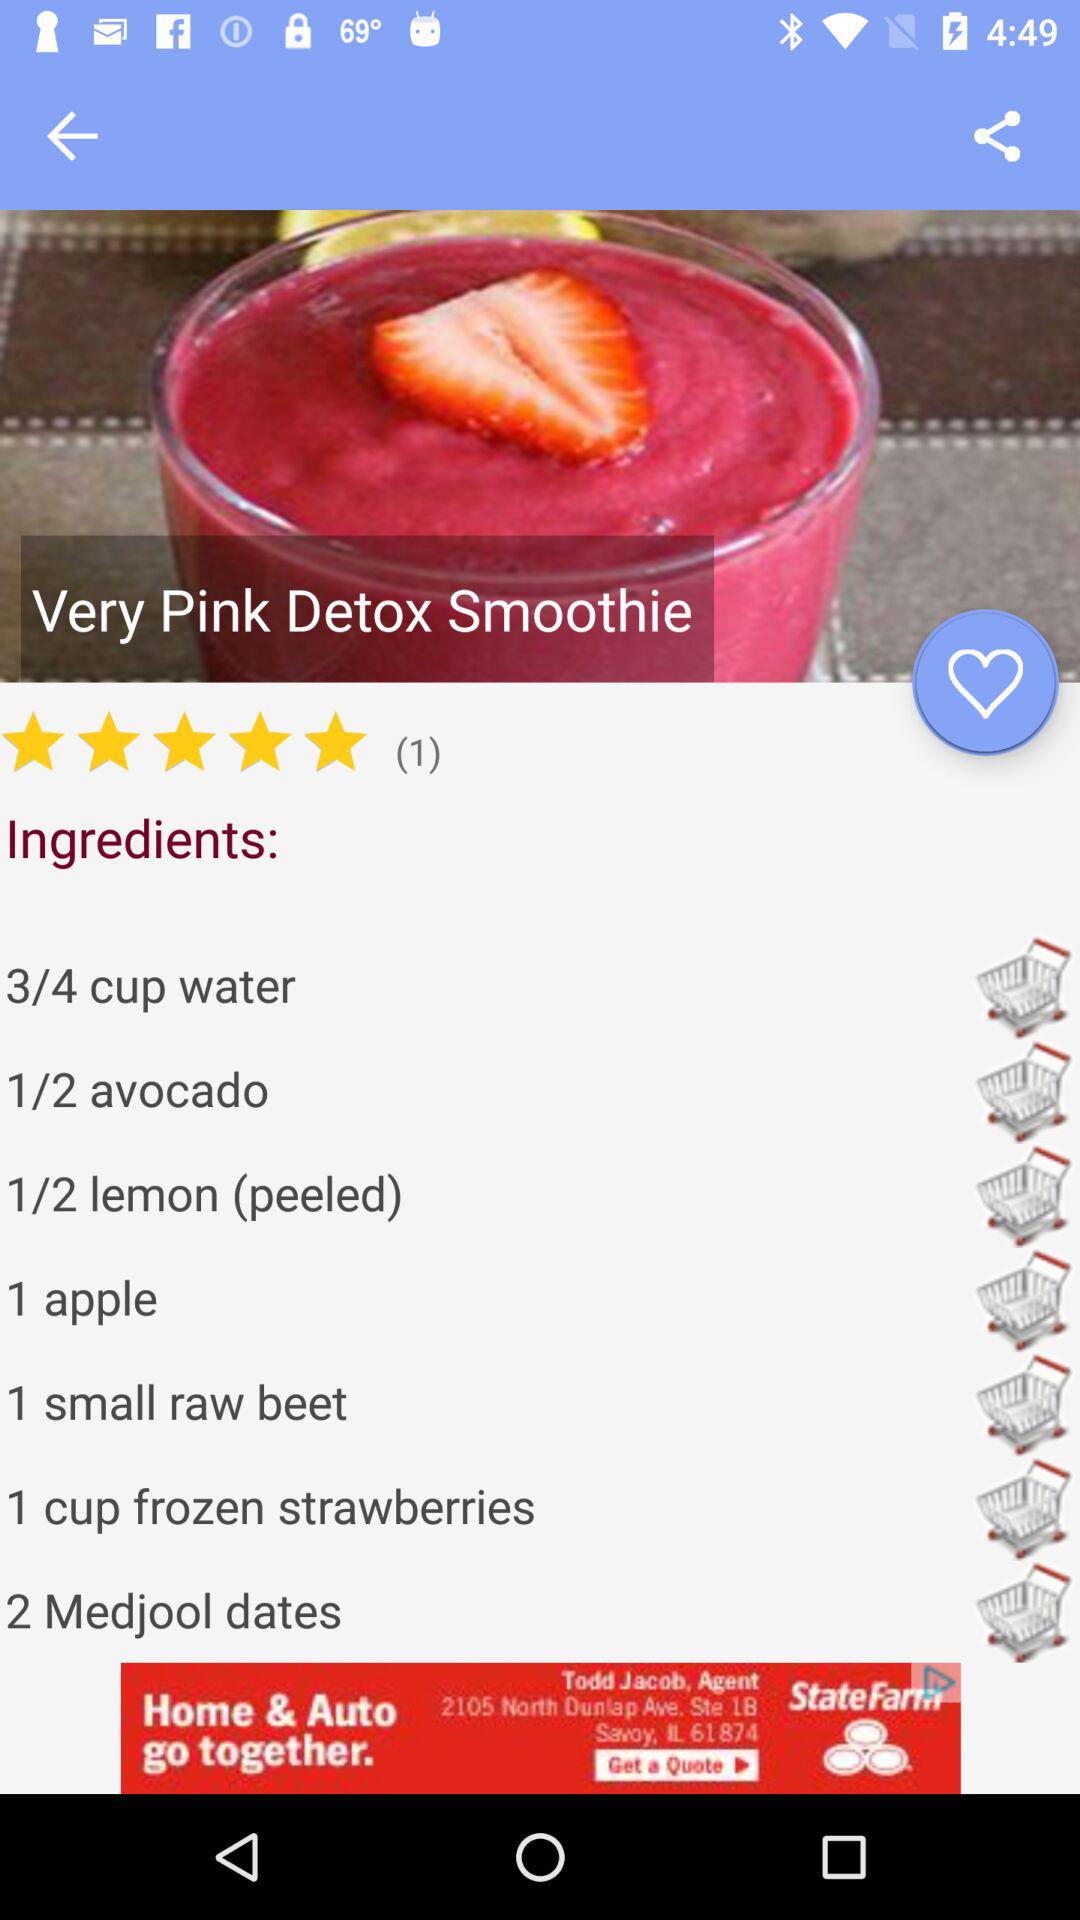 Image resolution: width=1080 pixels, height=1920 pixels. I want to click on go back, so click(72, 136).